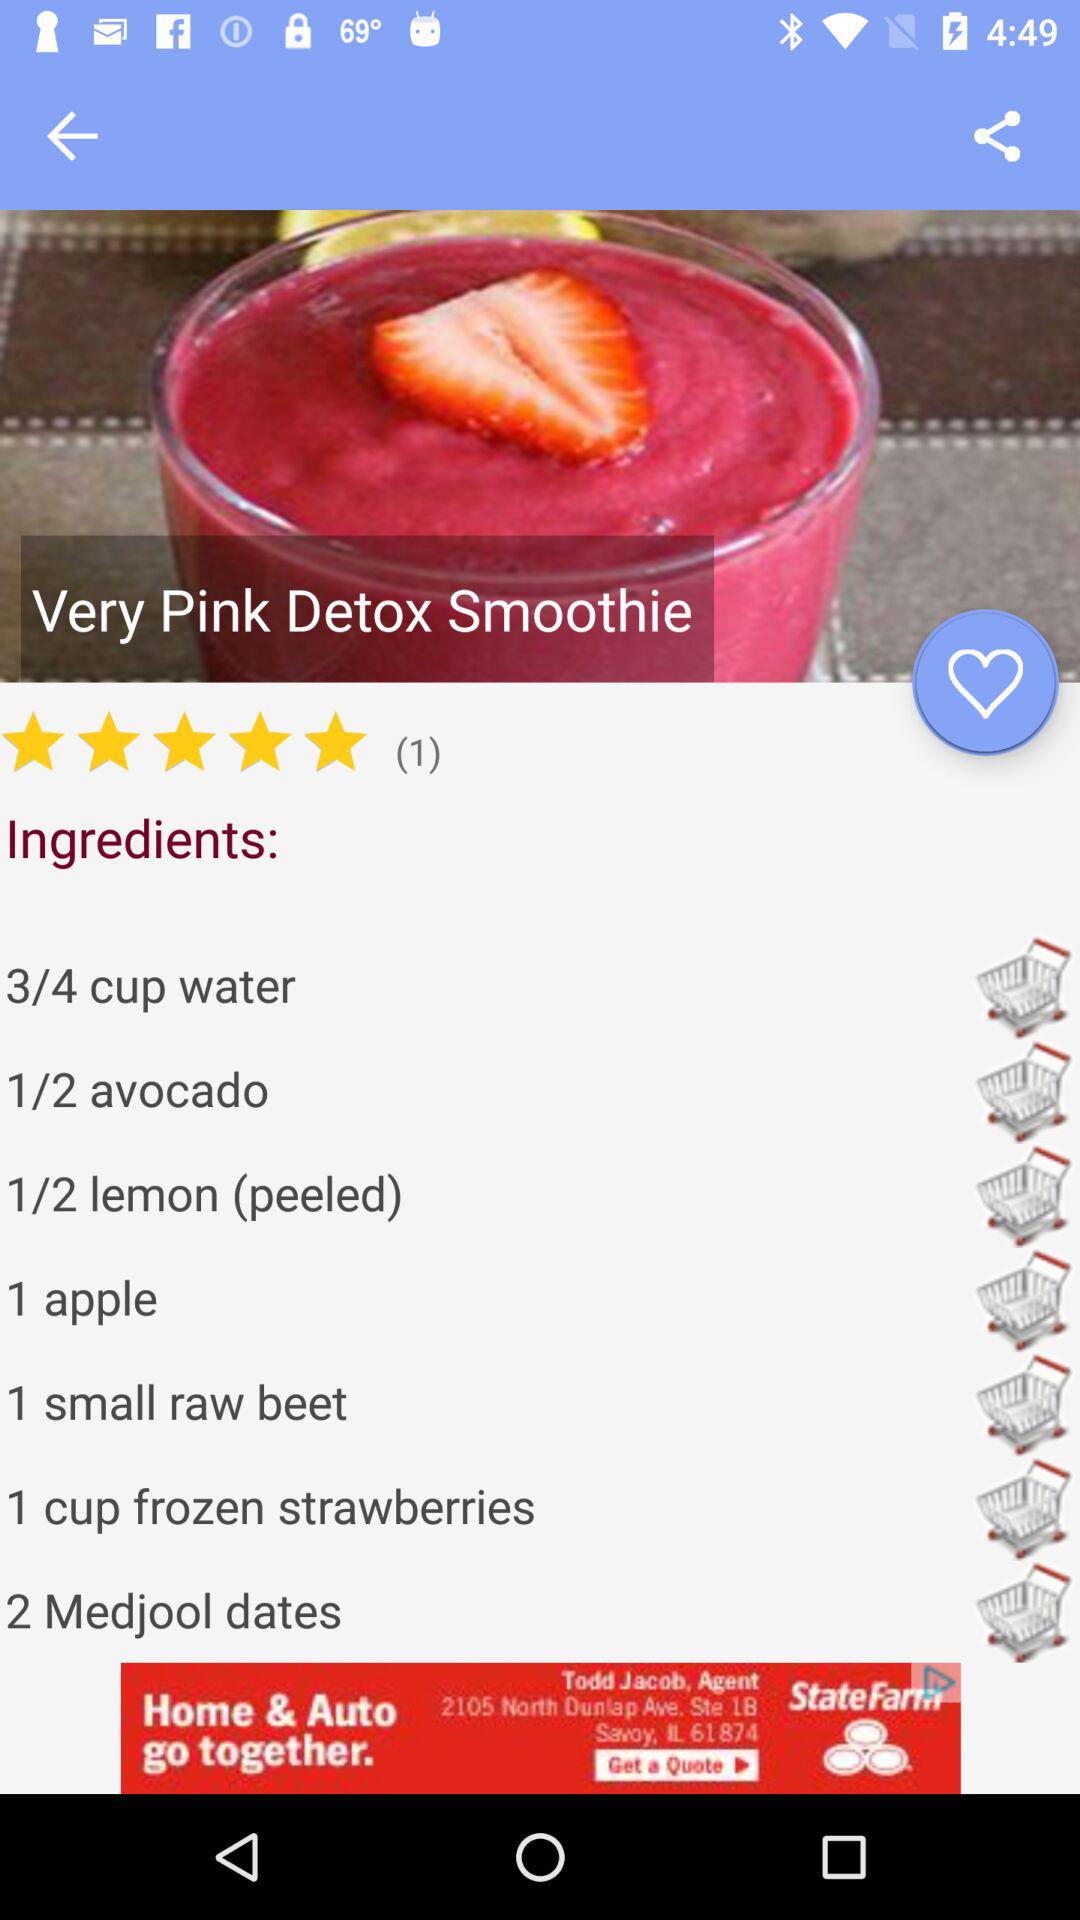 Image resolution: width=1080 pixels, height=1920 pixels. I want to click on go back, so click(72, 136).